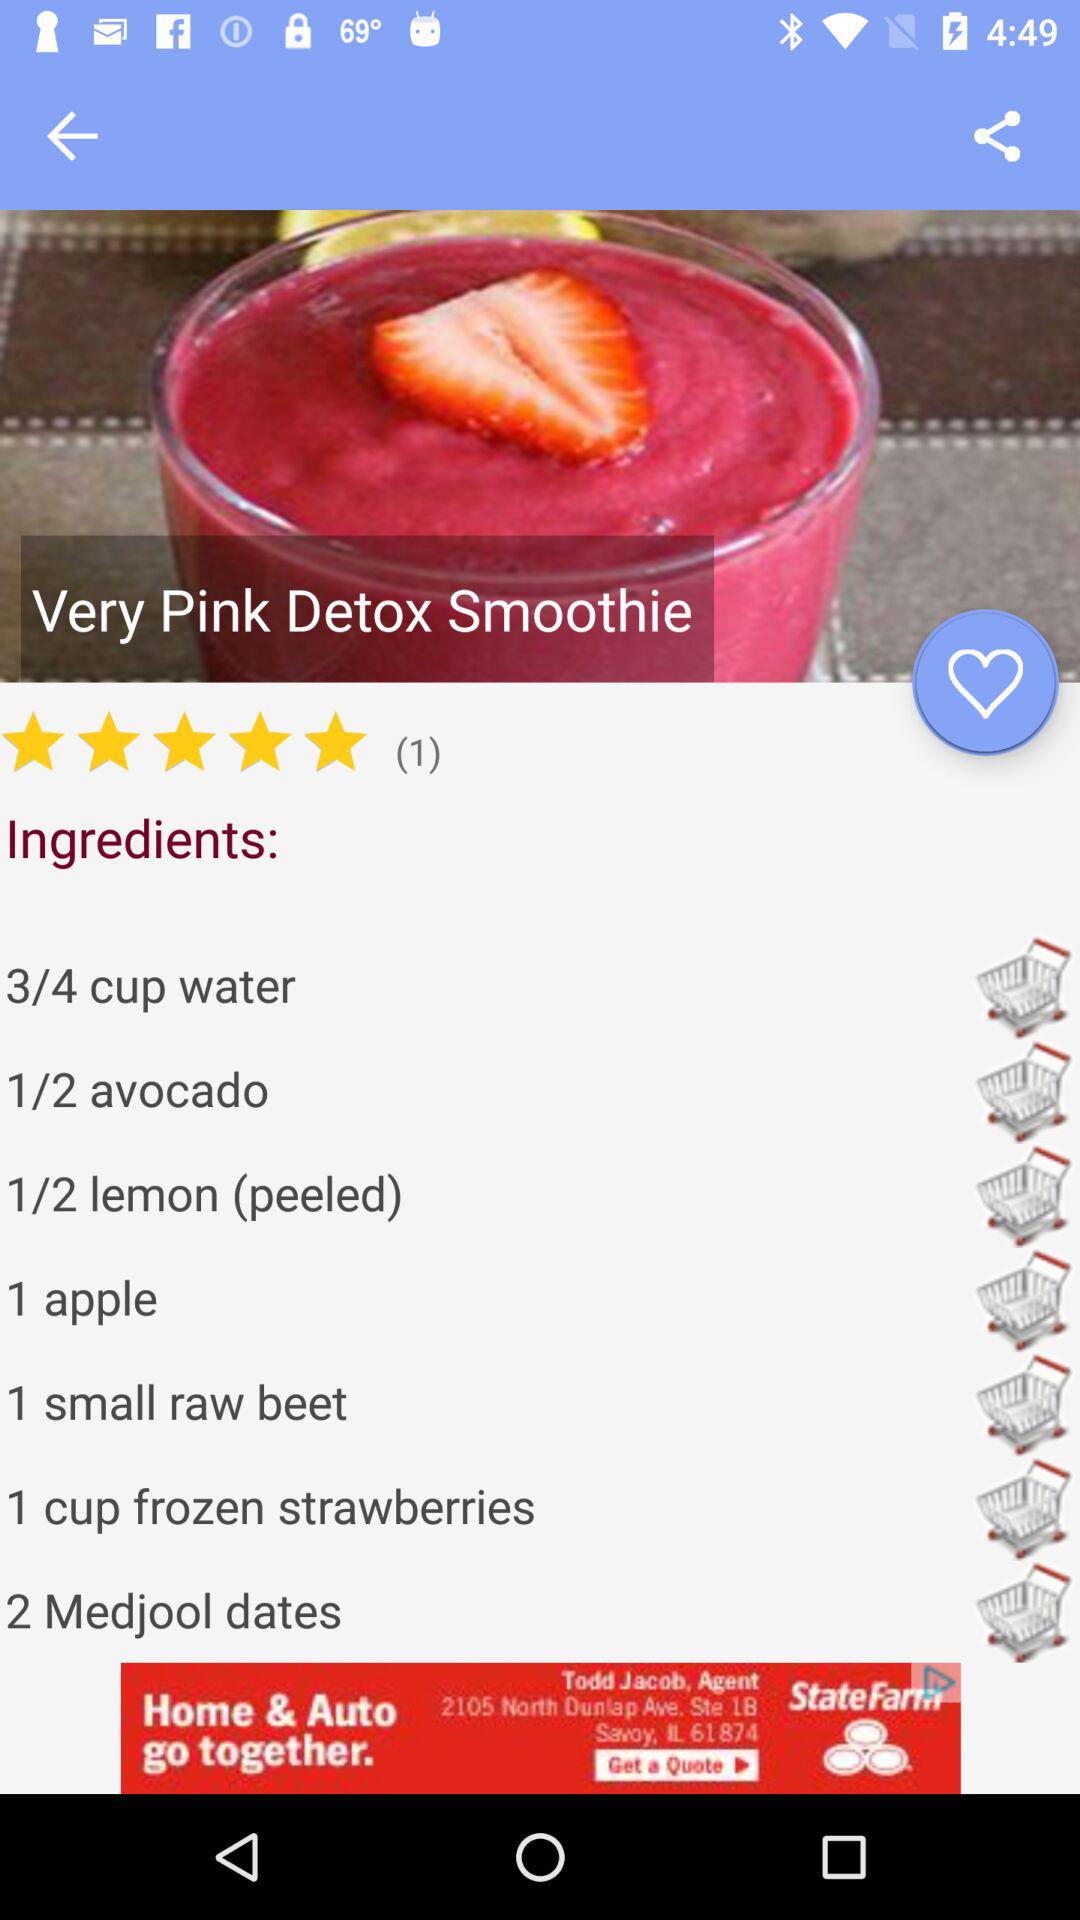 Image resolution: width=1080 pixels, height=1920 pixels. I want to click on go back, so click(72, 136).